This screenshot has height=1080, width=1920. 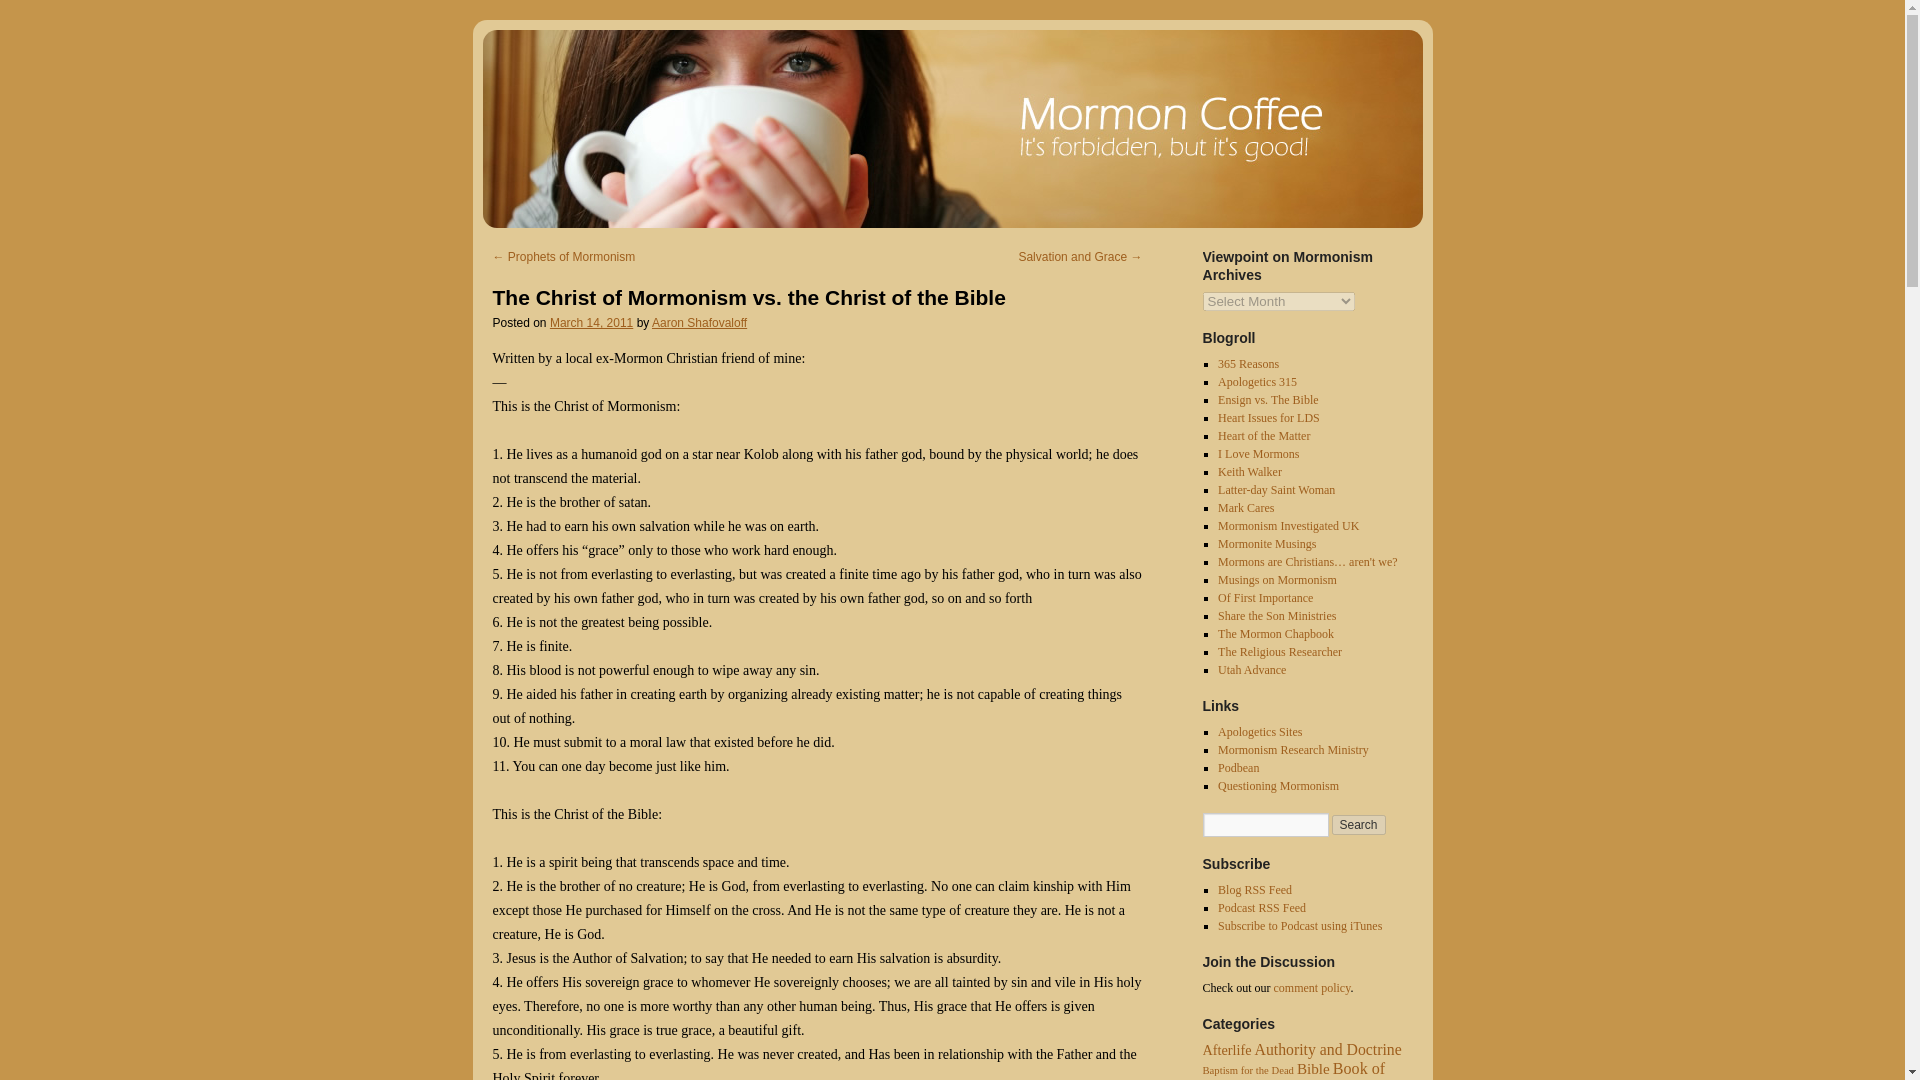 What do you see at coordinates (591, 323) in the screenshot?
I see `7:00 am` at bounding box center [591, 323].